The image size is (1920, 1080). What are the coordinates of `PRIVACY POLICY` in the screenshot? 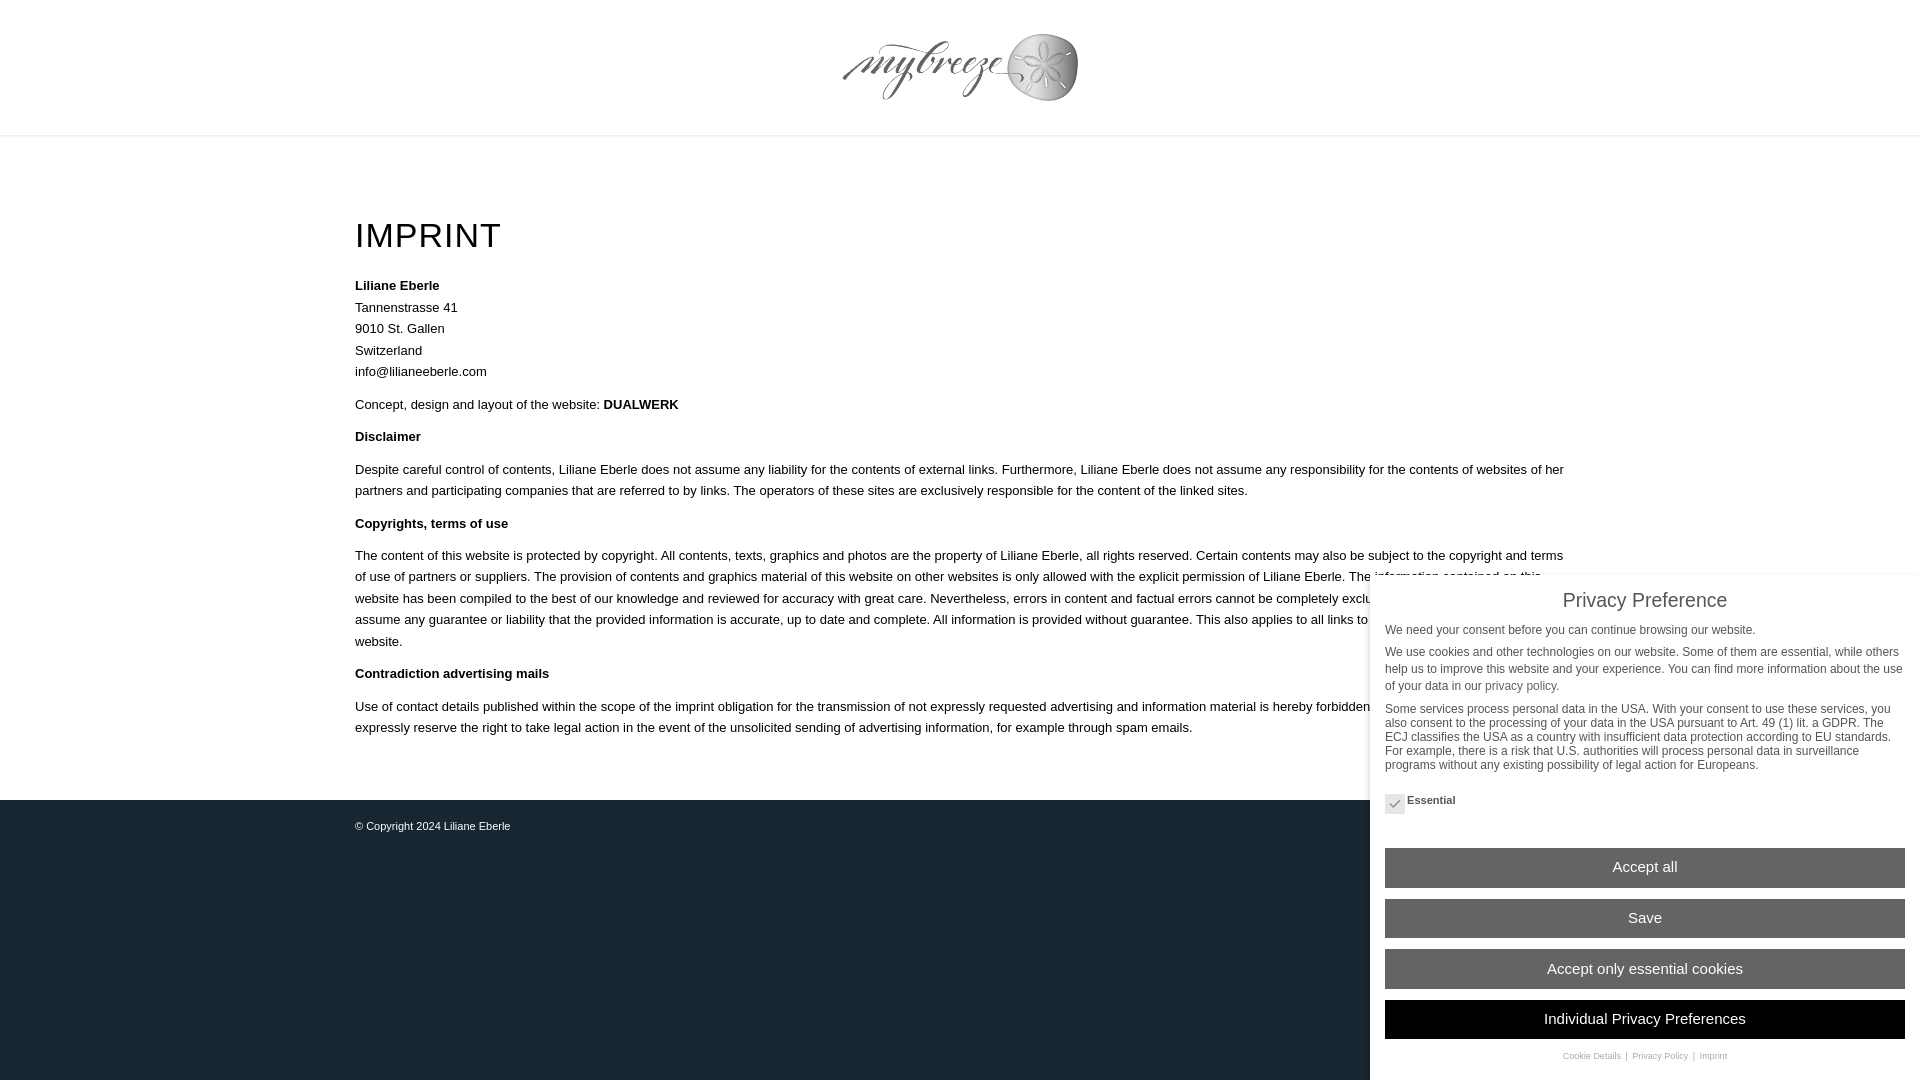 It's located at (1483, 826).